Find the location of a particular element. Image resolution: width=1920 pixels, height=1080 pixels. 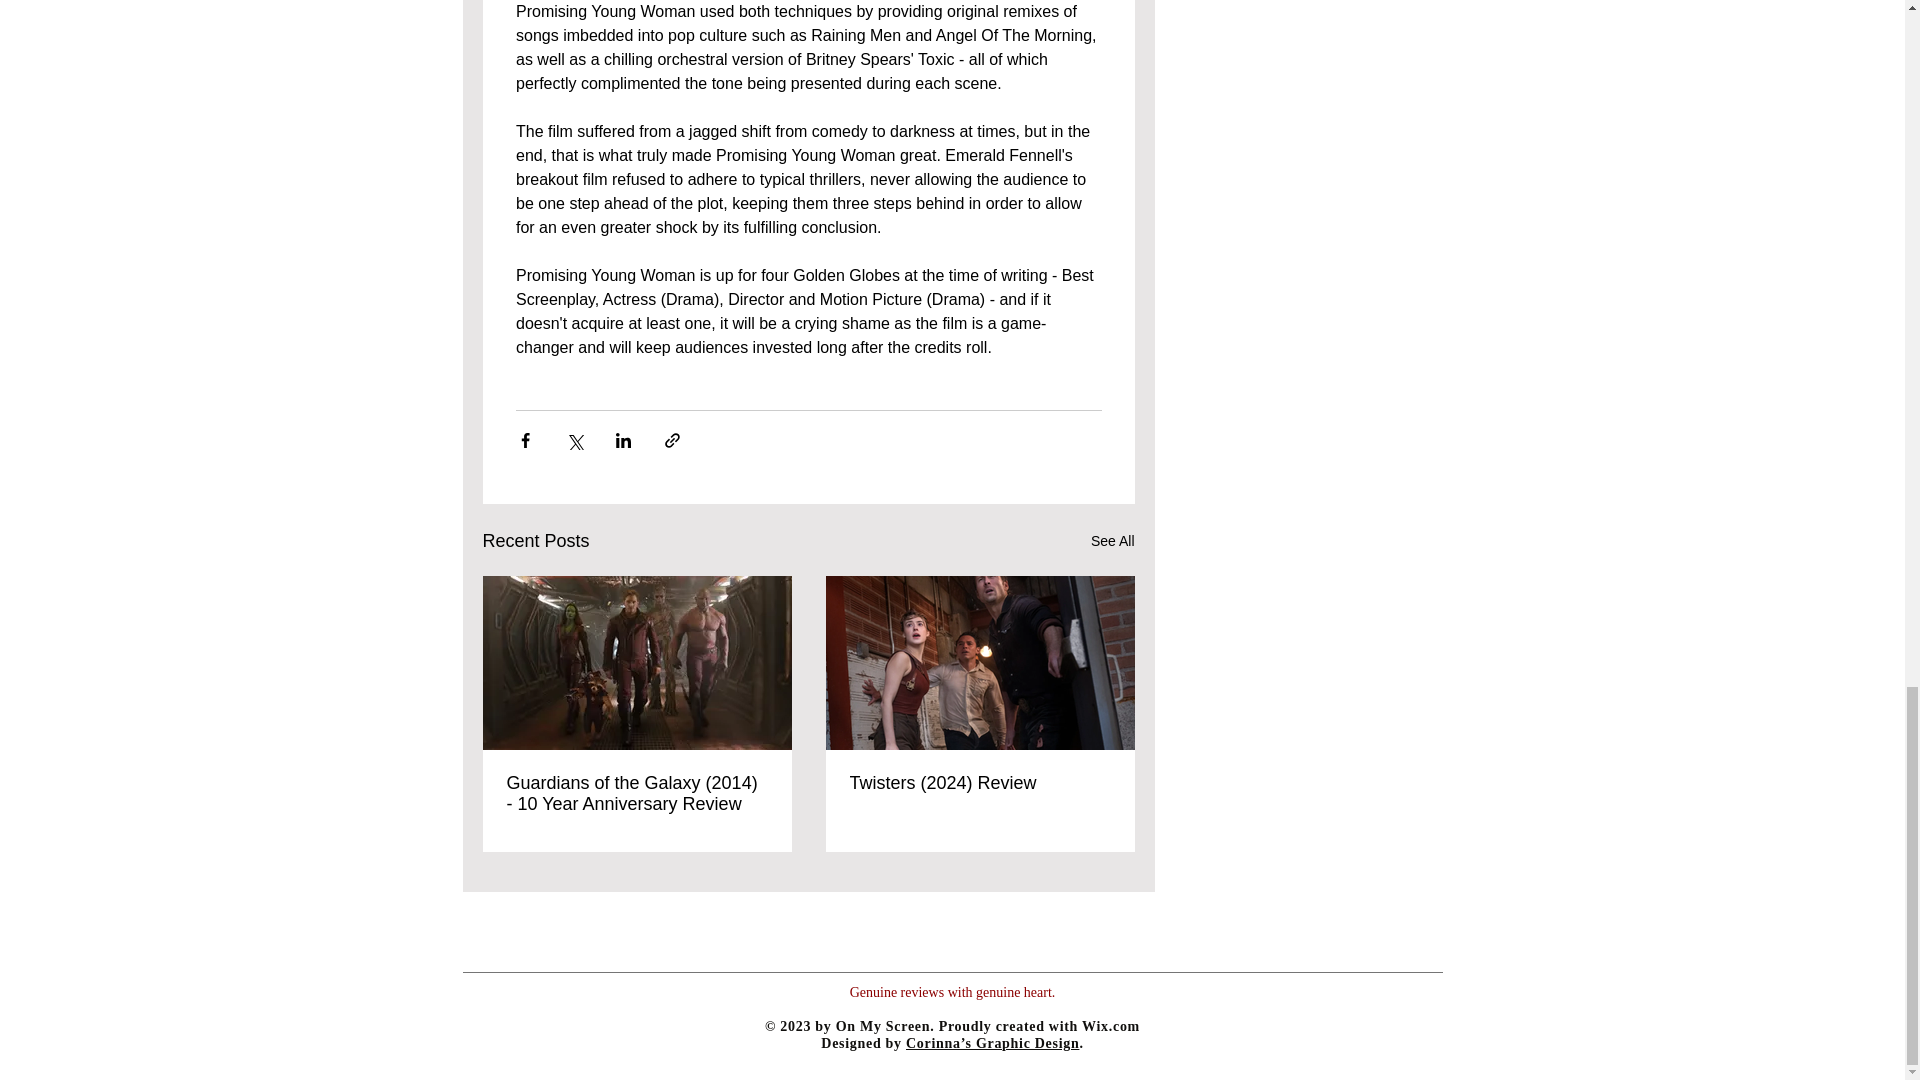

See All is located at coordinates (1112, 542).